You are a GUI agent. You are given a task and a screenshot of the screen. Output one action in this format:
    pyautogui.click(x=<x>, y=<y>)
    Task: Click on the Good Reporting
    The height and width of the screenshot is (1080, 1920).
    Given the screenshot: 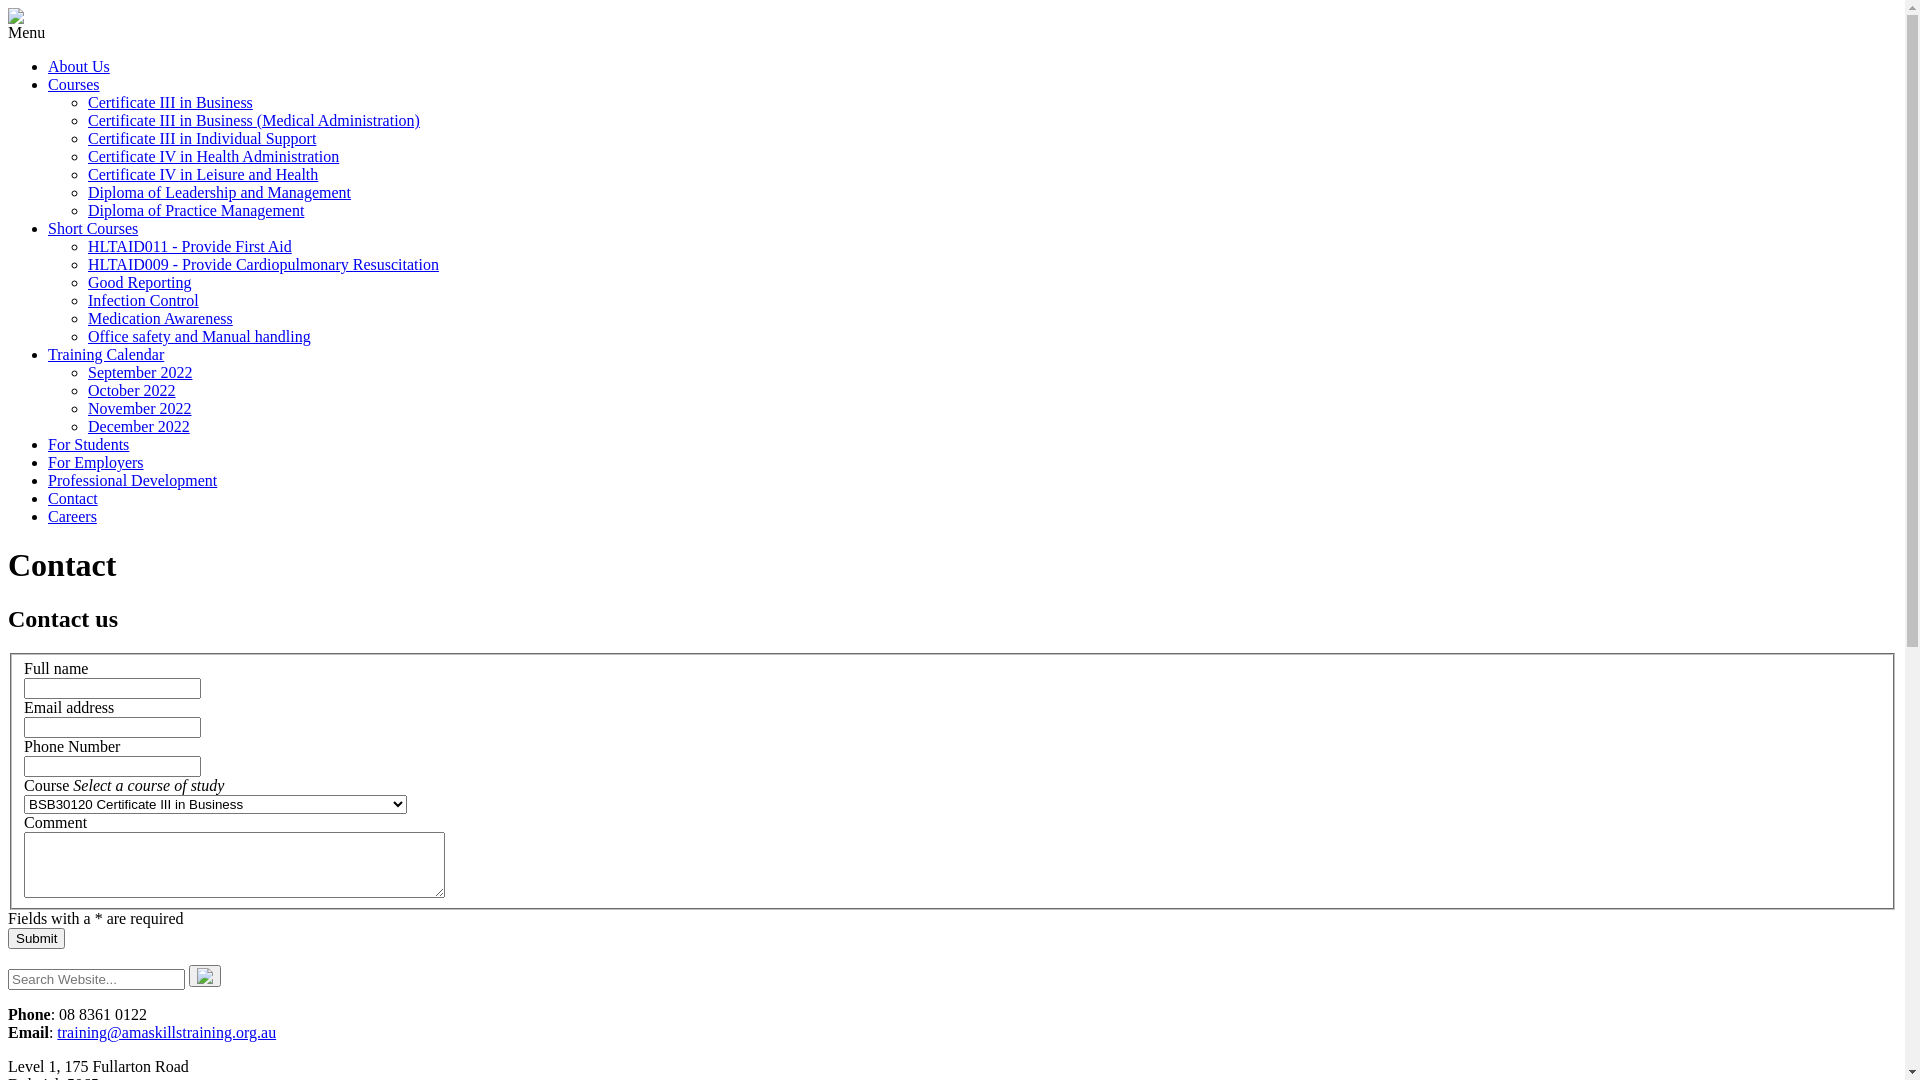 What is the action you would take?
    pyautogui.click(x=140, y=282)
    